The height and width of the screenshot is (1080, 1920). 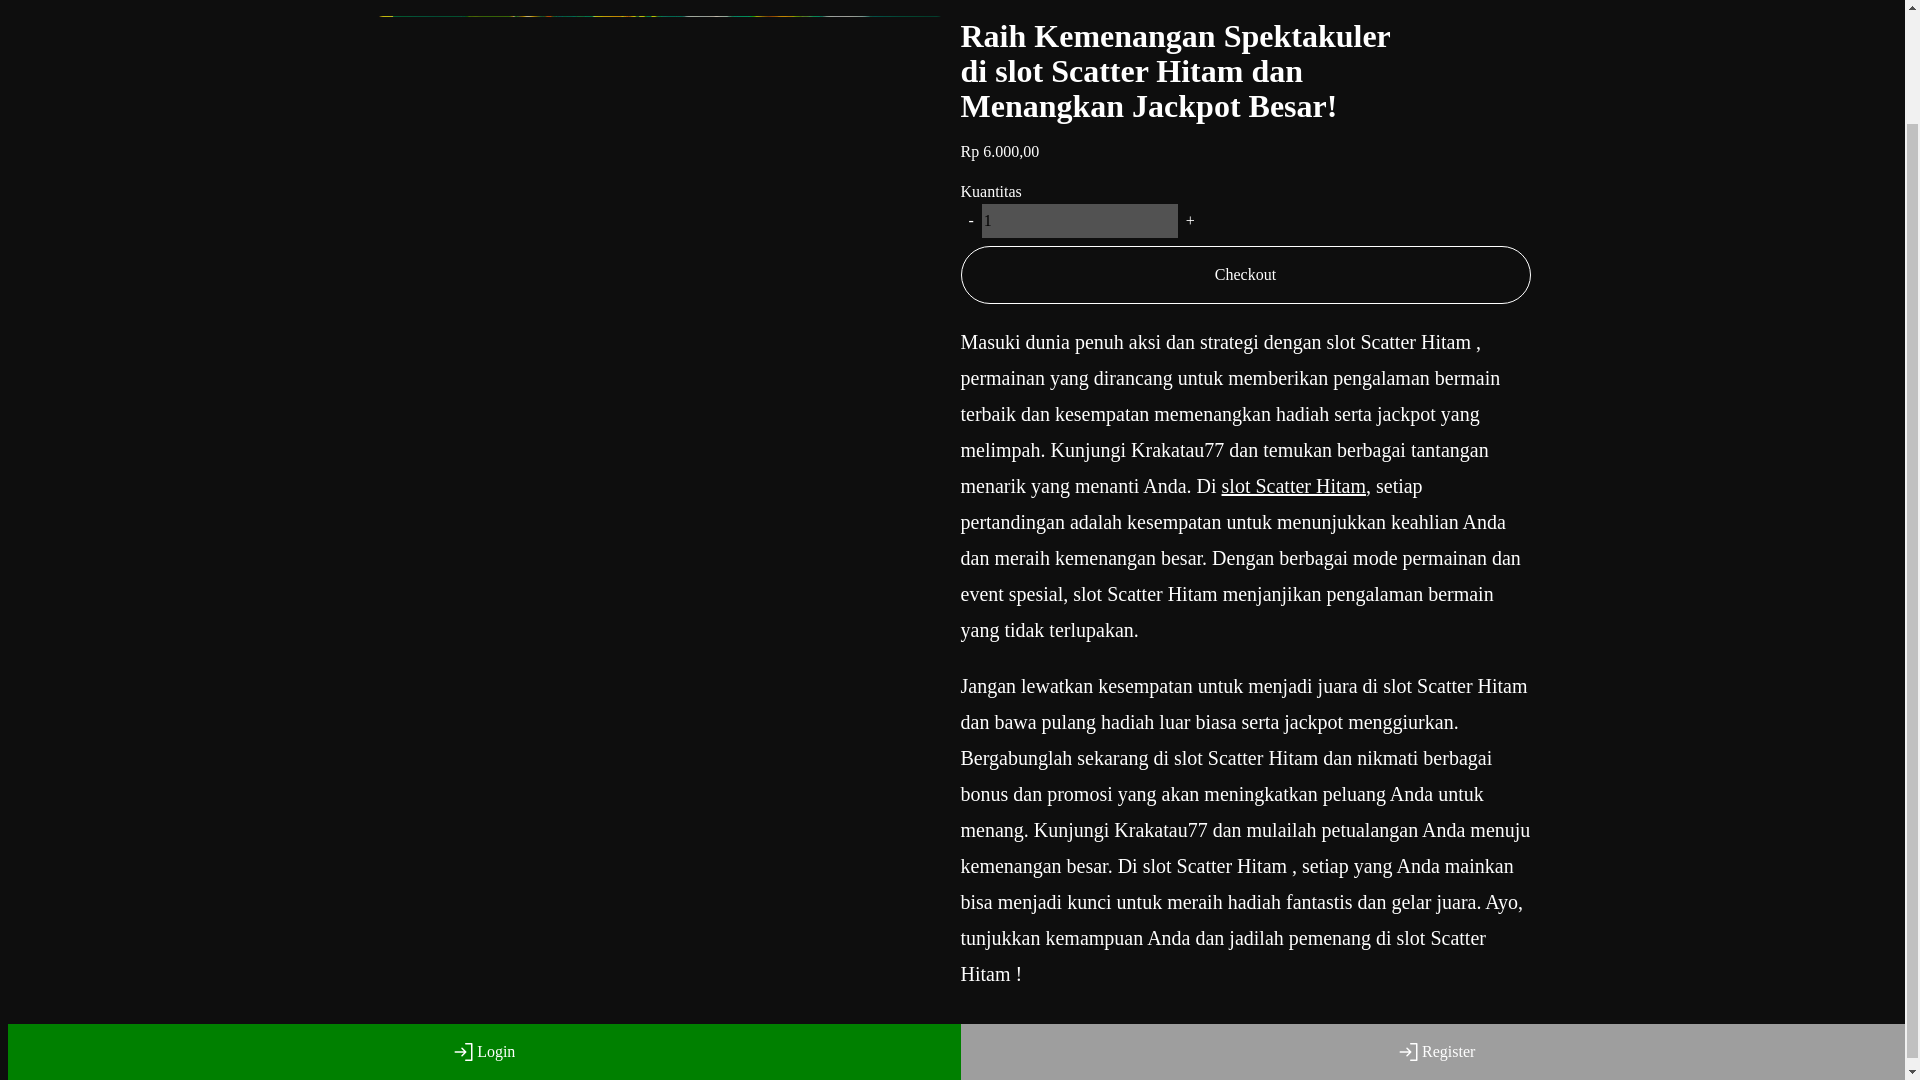 What do you see at coordinates (1080, 220) in the screenshot?
I see `1` at bounding box center [1080, 220].